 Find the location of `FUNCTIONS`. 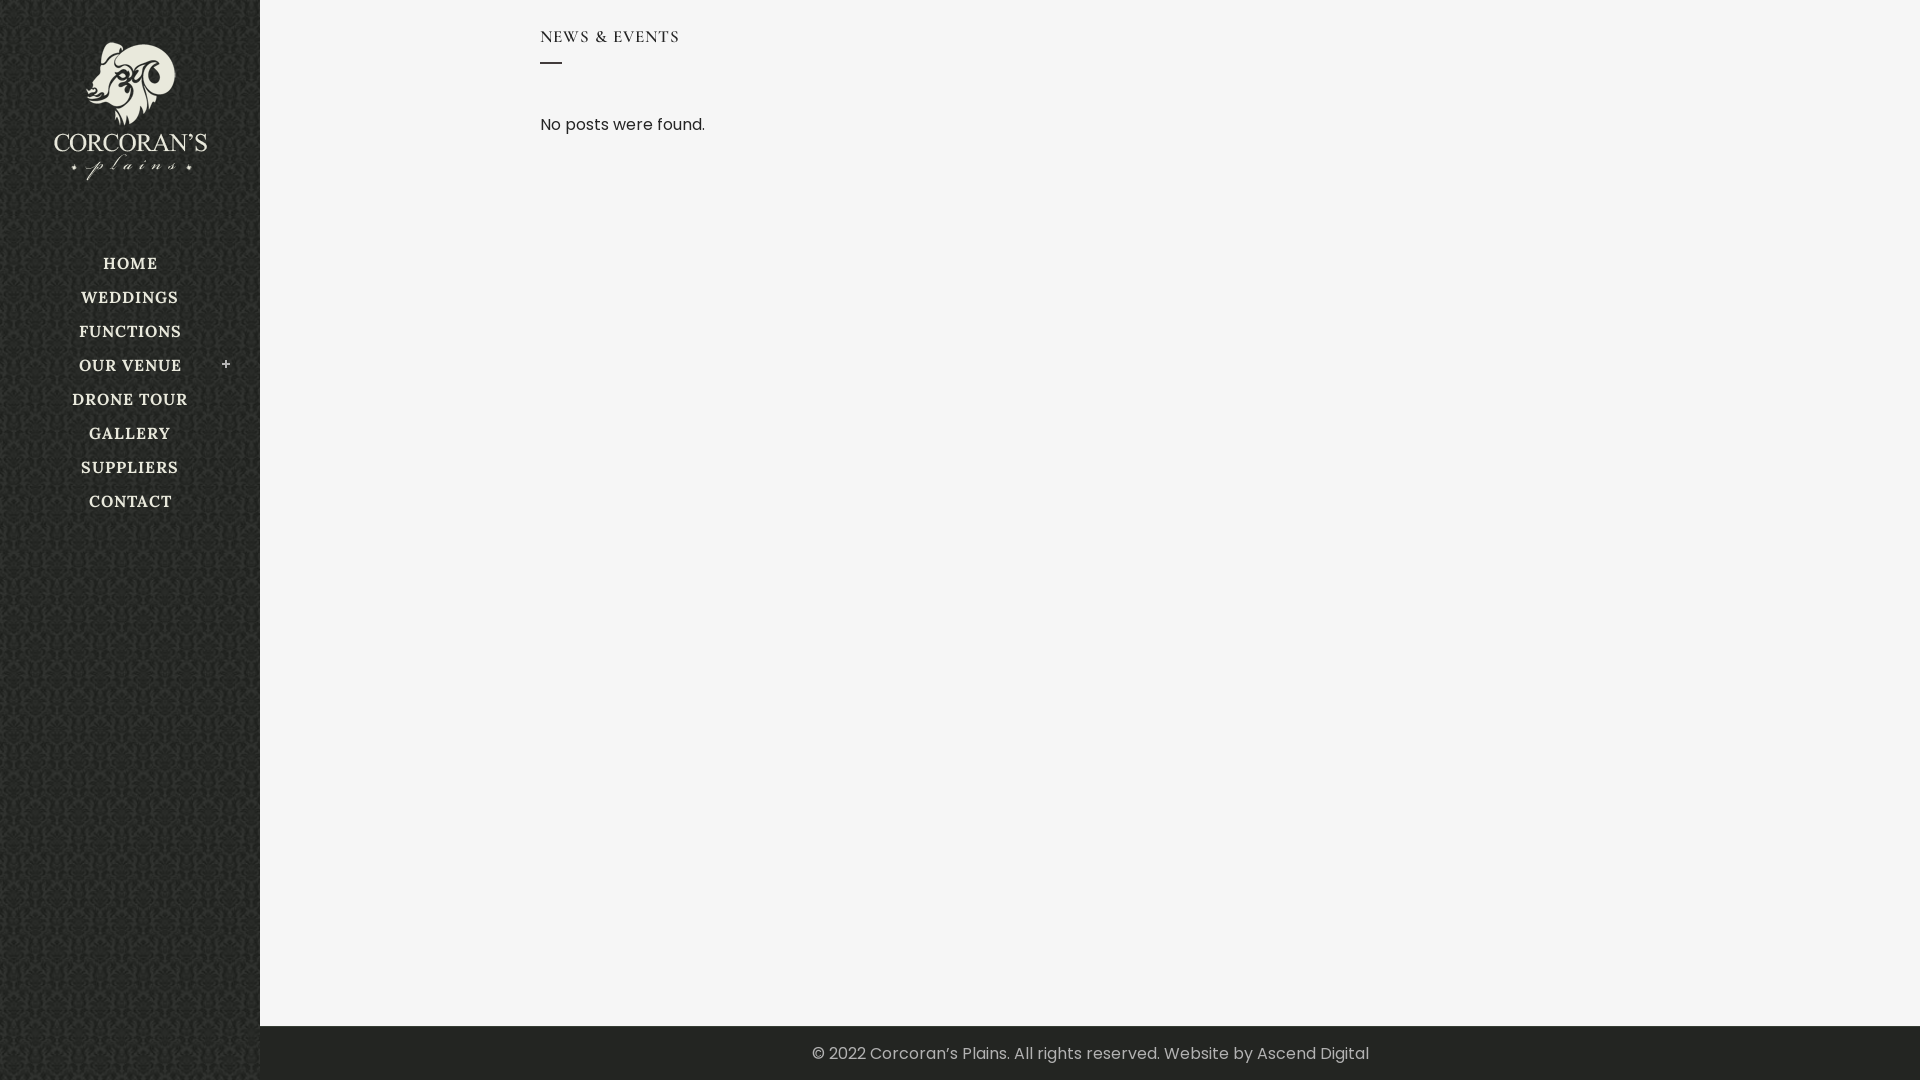

FUNCTIONS is located at coordinates (130, 331).